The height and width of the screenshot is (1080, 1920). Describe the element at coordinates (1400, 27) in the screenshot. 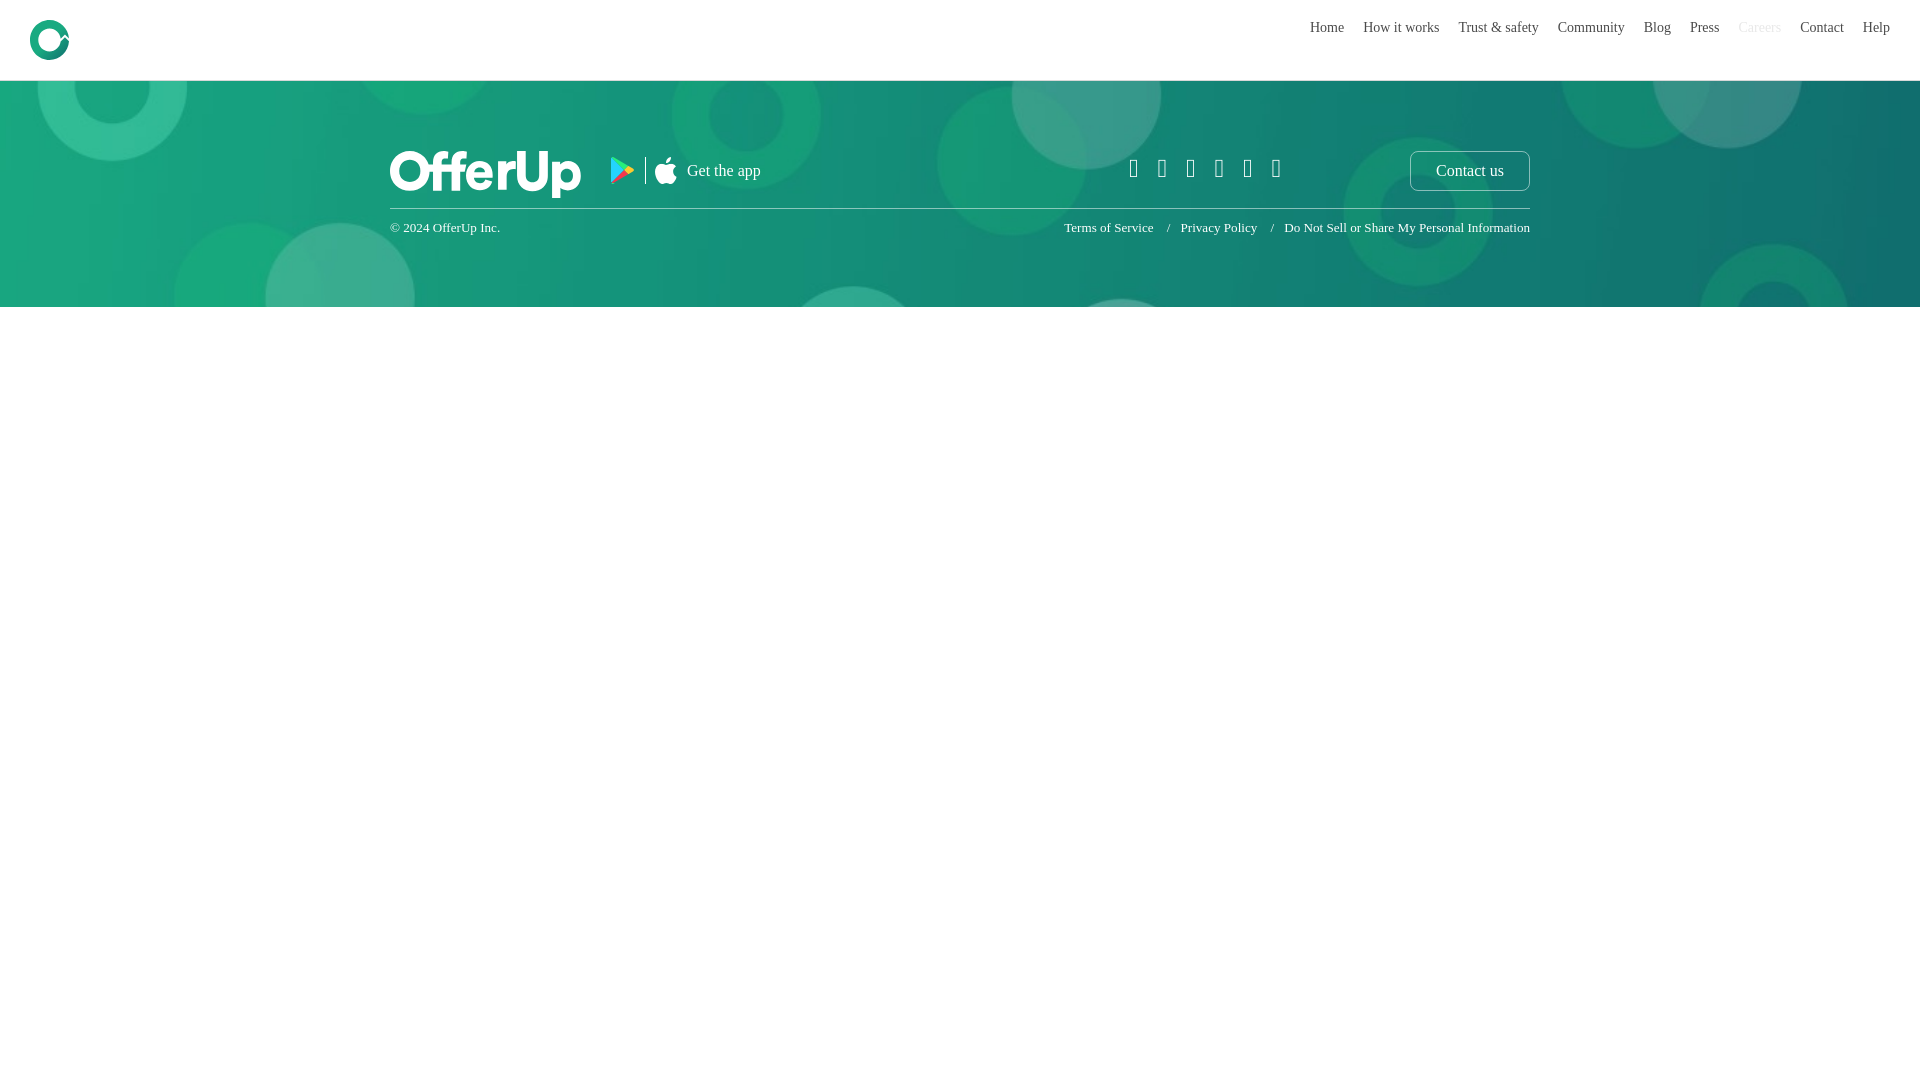

I see `How it works` at that location.